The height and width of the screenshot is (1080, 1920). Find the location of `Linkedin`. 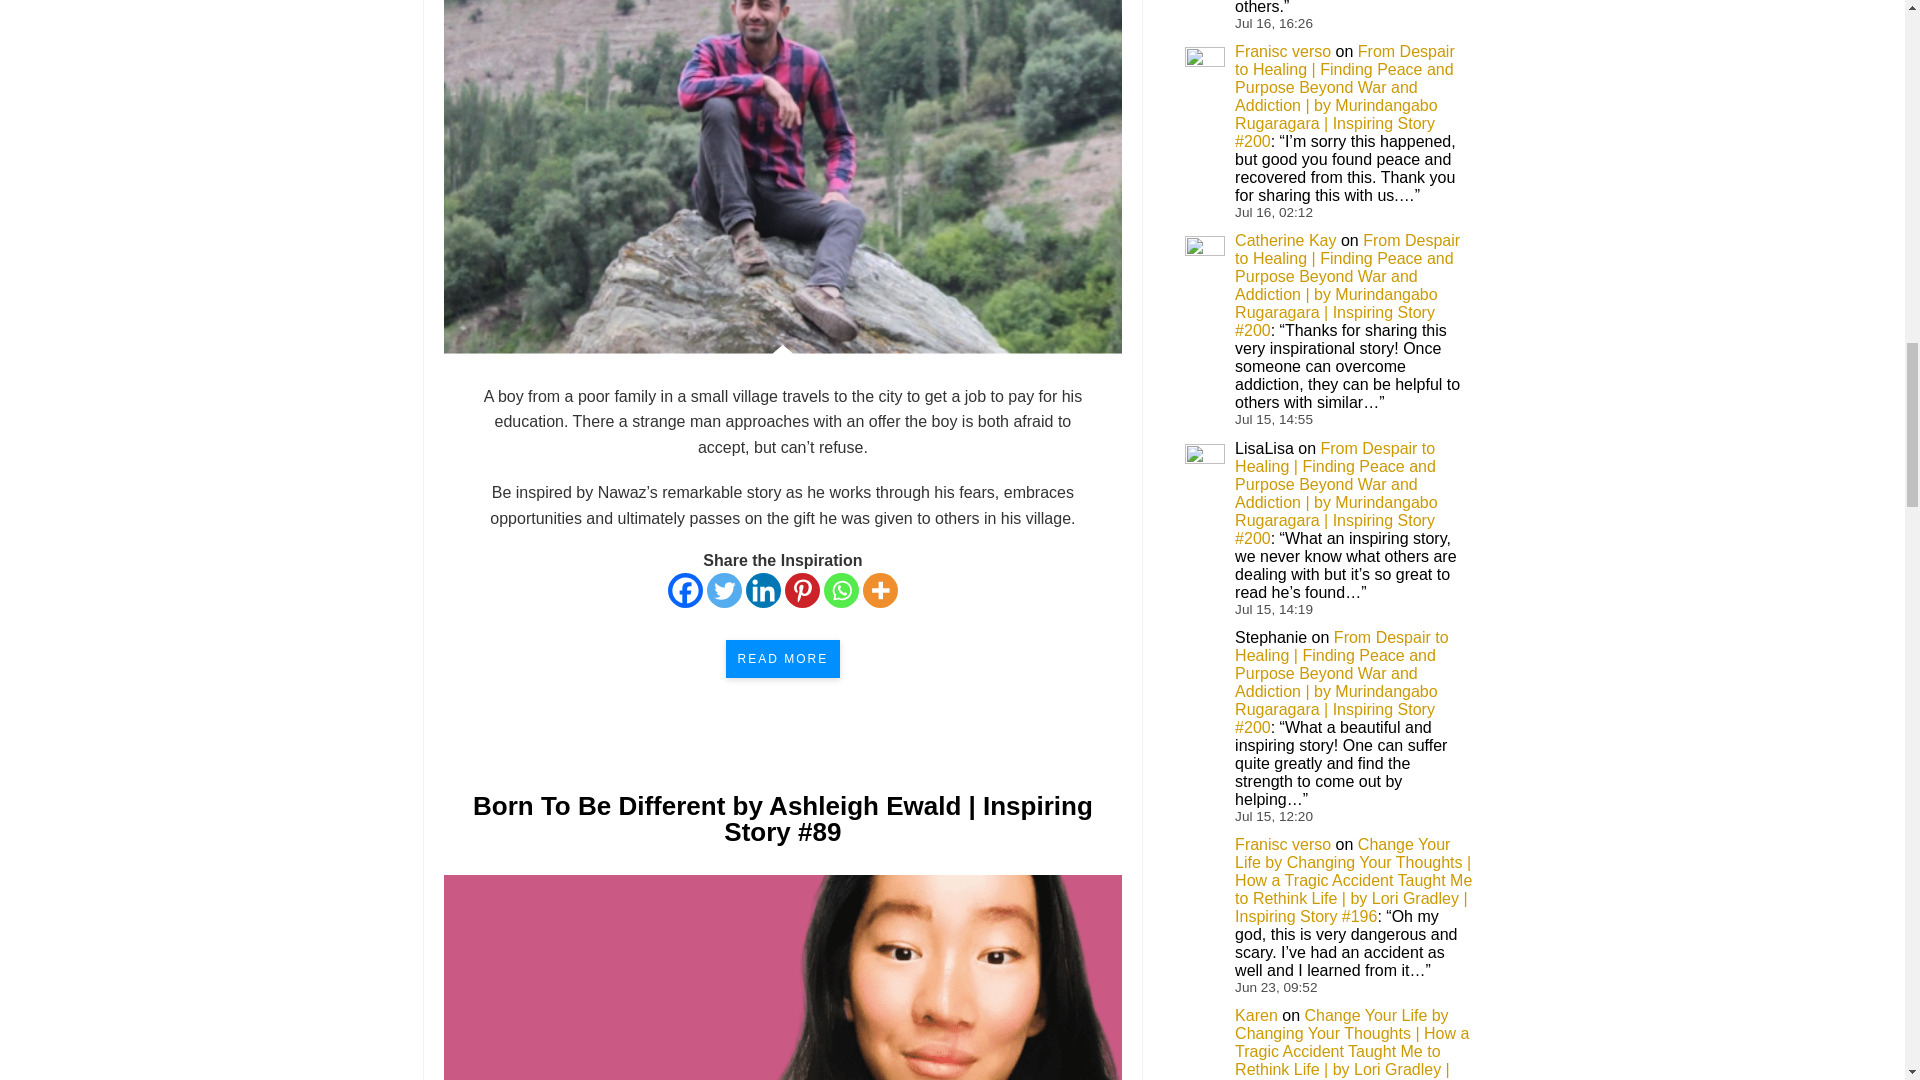

Linkedin is located at coordinates (764, 590).